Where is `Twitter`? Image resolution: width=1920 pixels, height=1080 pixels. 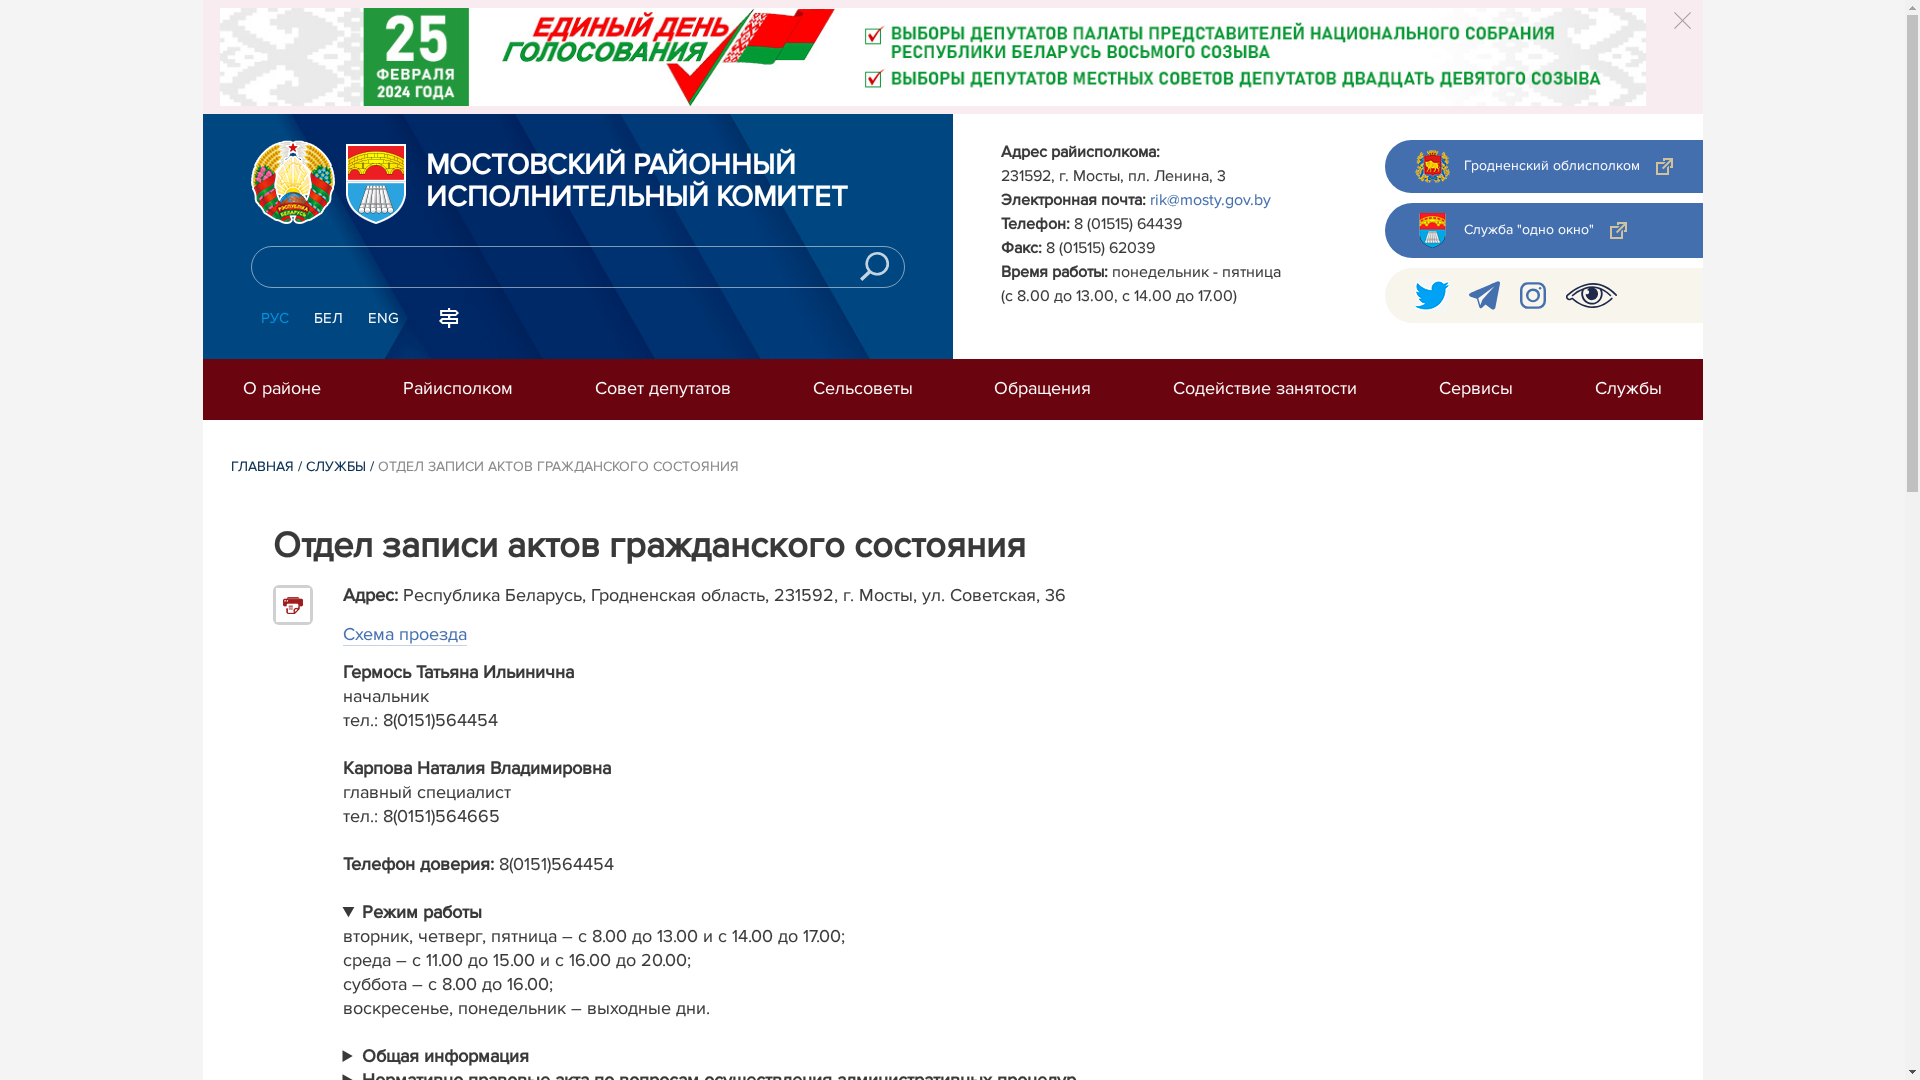 Twitter is located at coordinates (1431, 296).